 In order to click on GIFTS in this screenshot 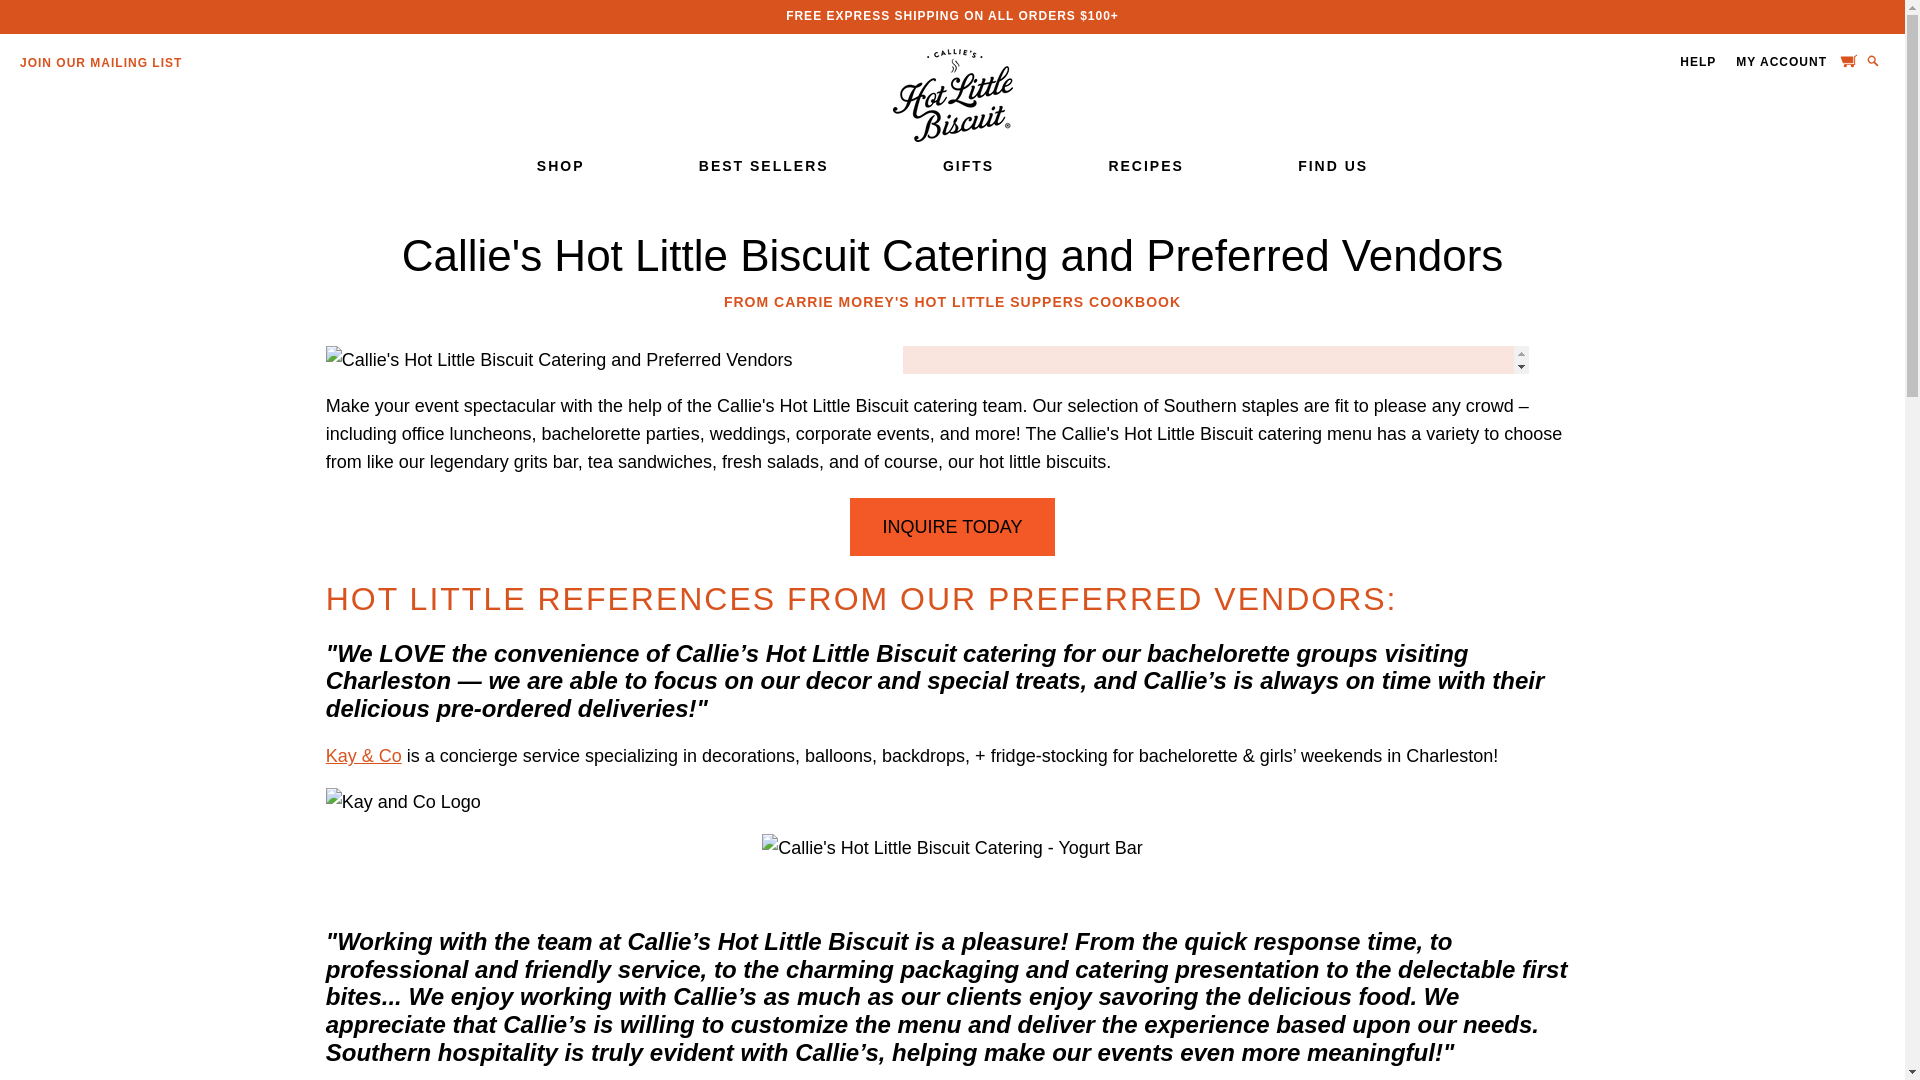, I will do `click(968, 165)`.